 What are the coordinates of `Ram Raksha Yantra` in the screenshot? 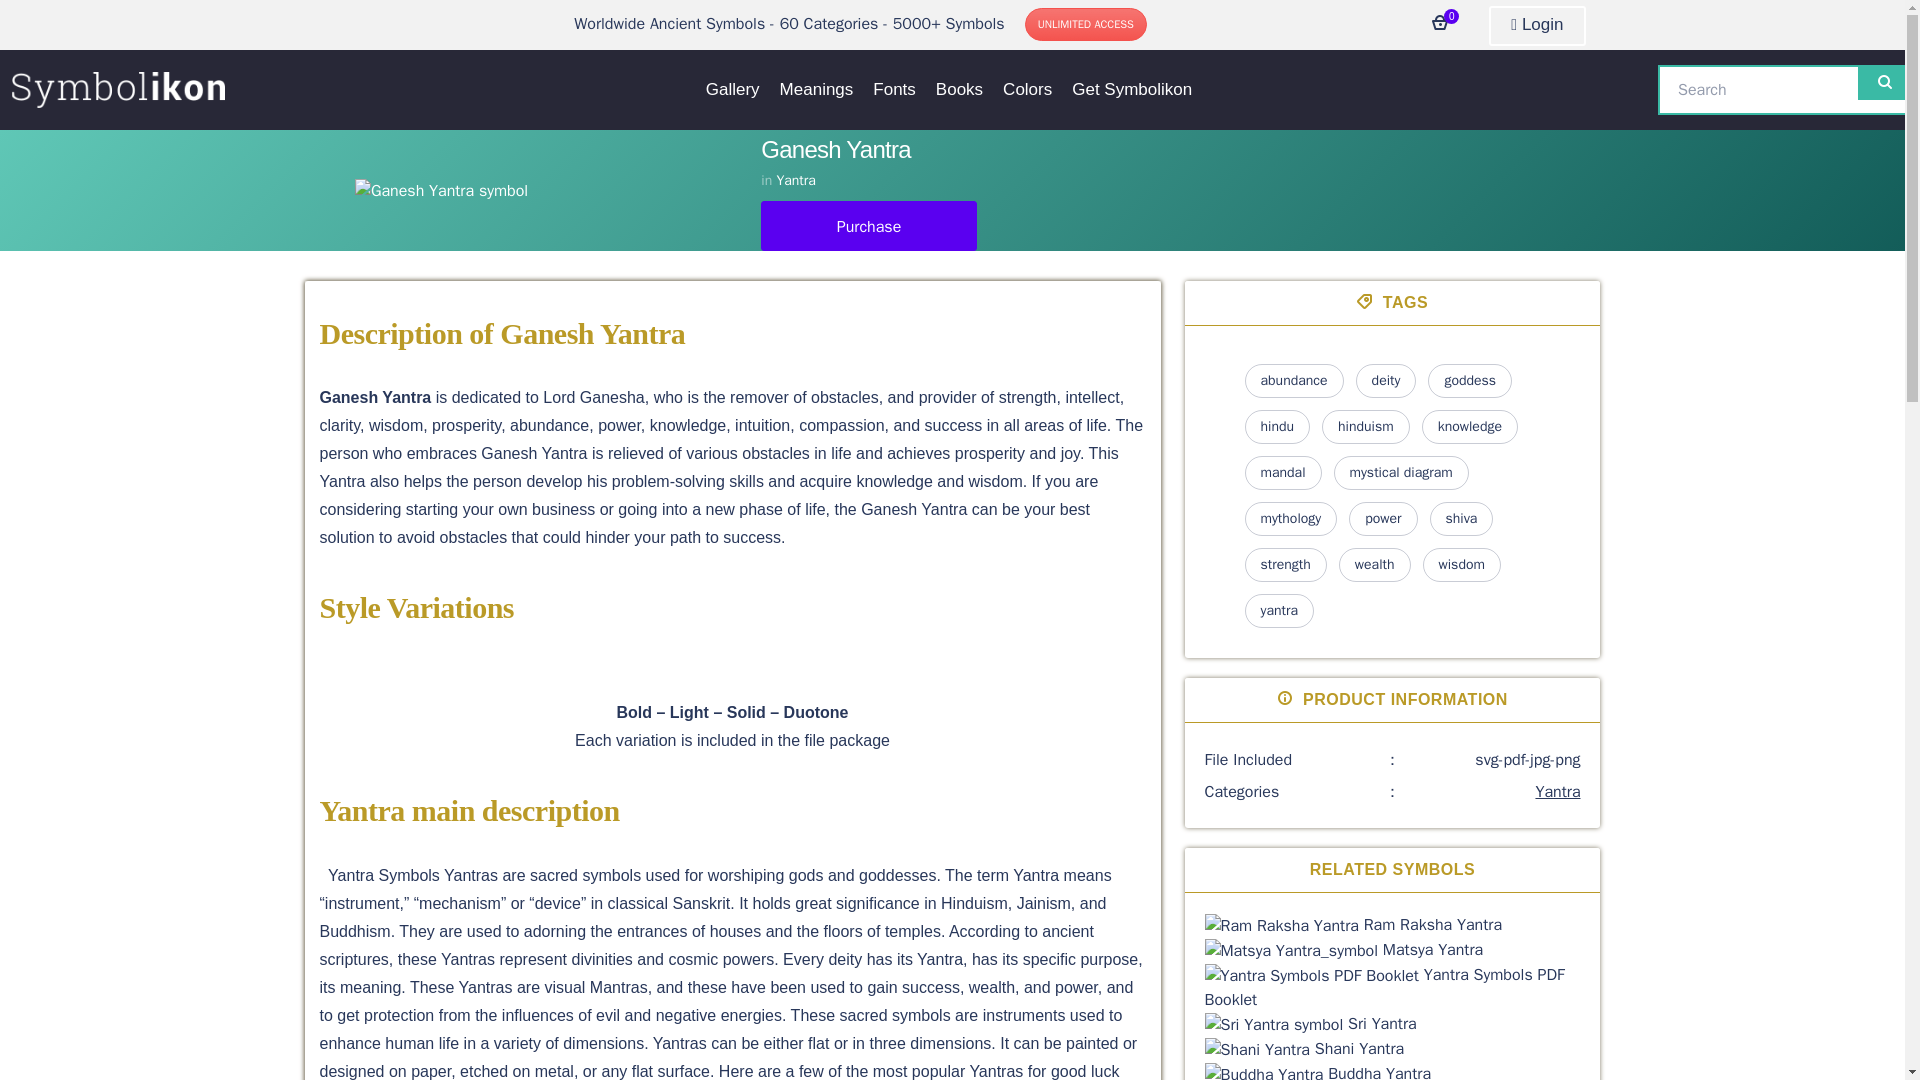 It's located at (1432, 924).